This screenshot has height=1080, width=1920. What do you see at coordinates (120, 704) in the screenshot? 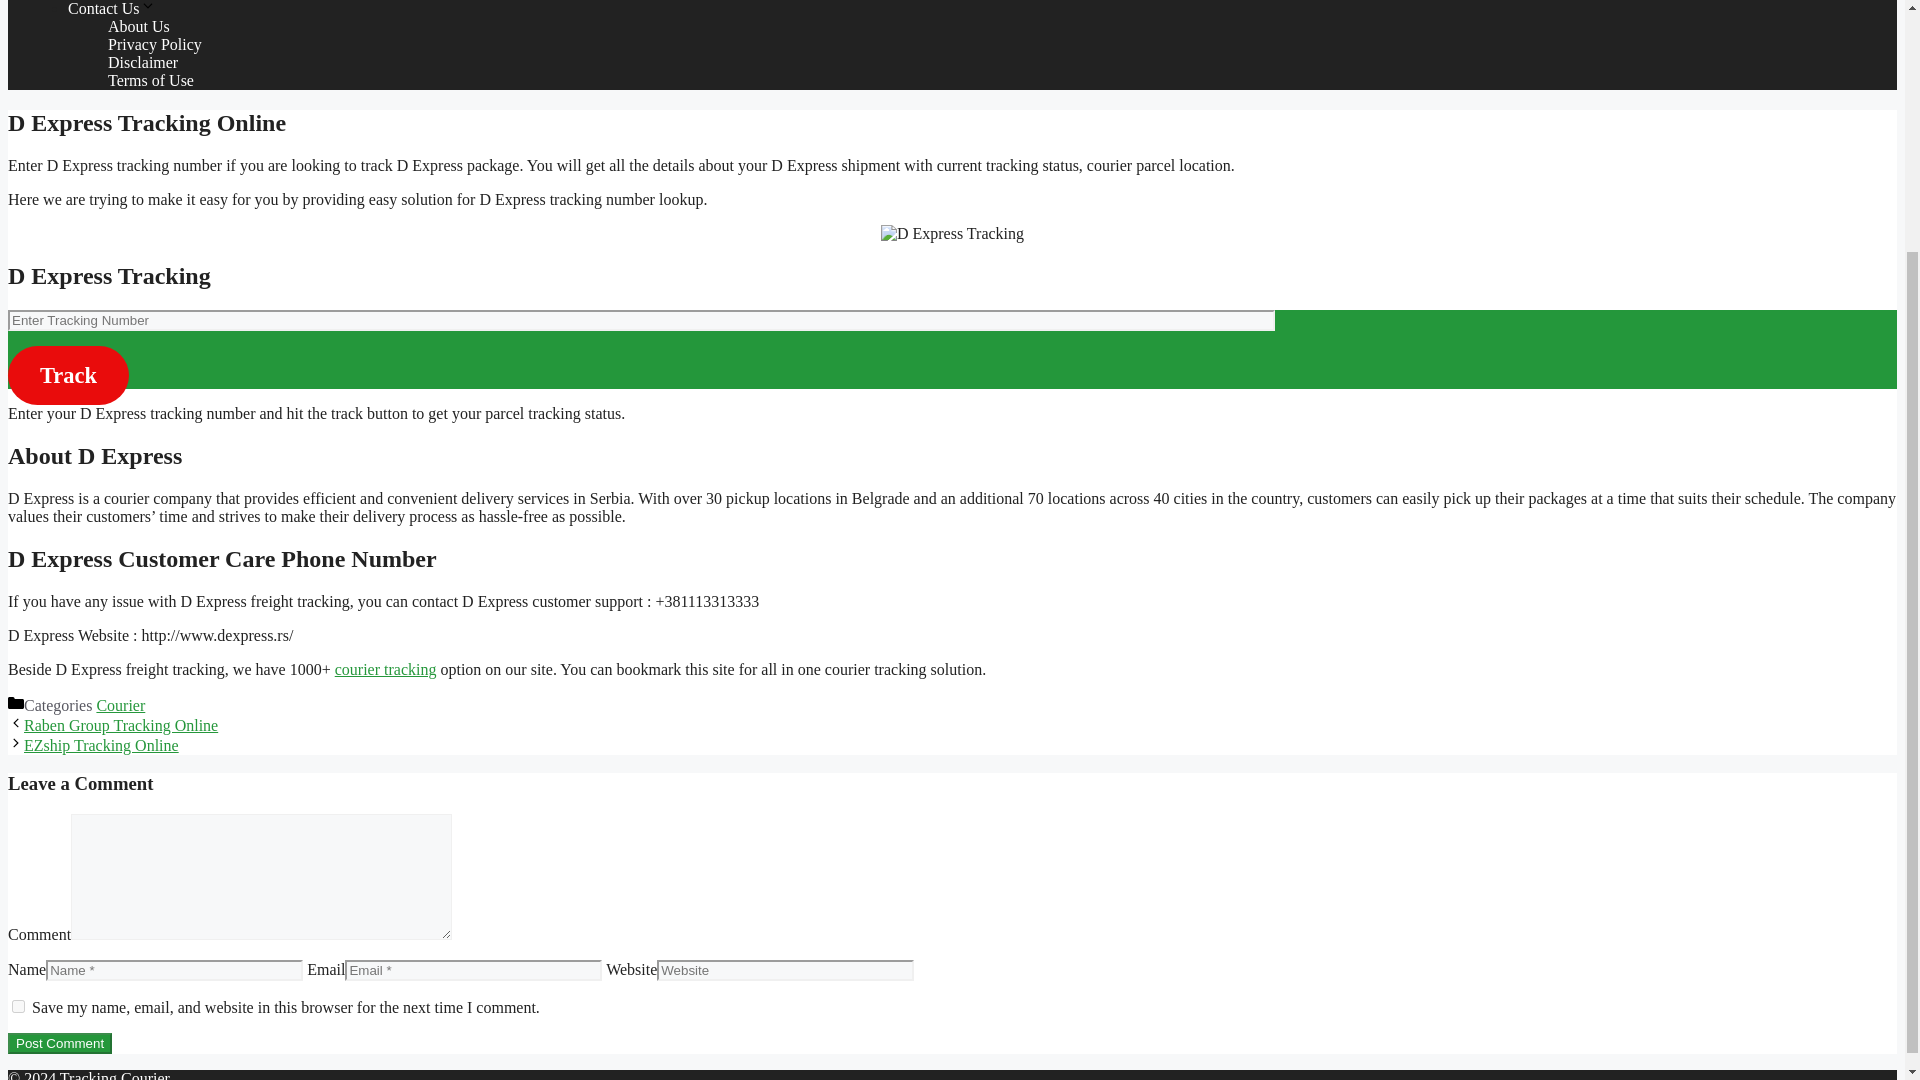
I see `Courier` at bounding box center [120, 704].